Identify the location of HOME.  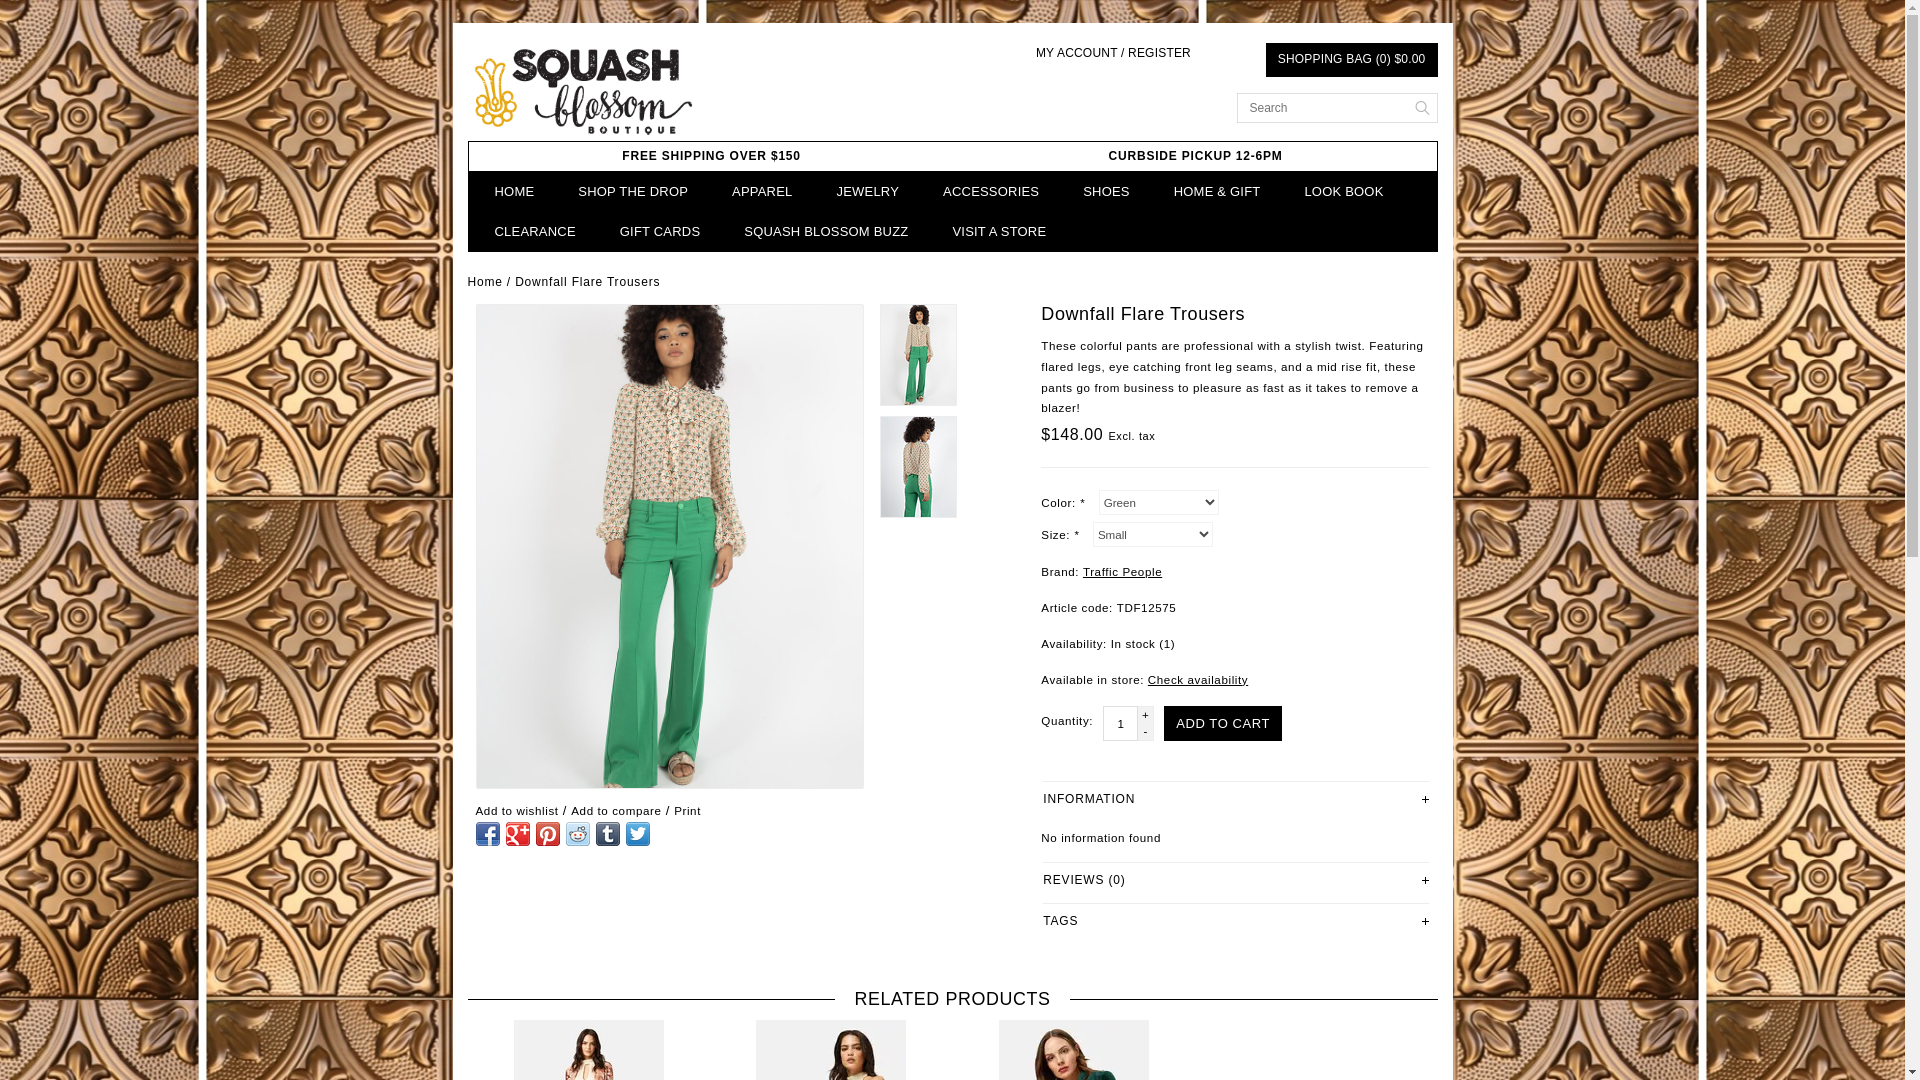
(514, 191).